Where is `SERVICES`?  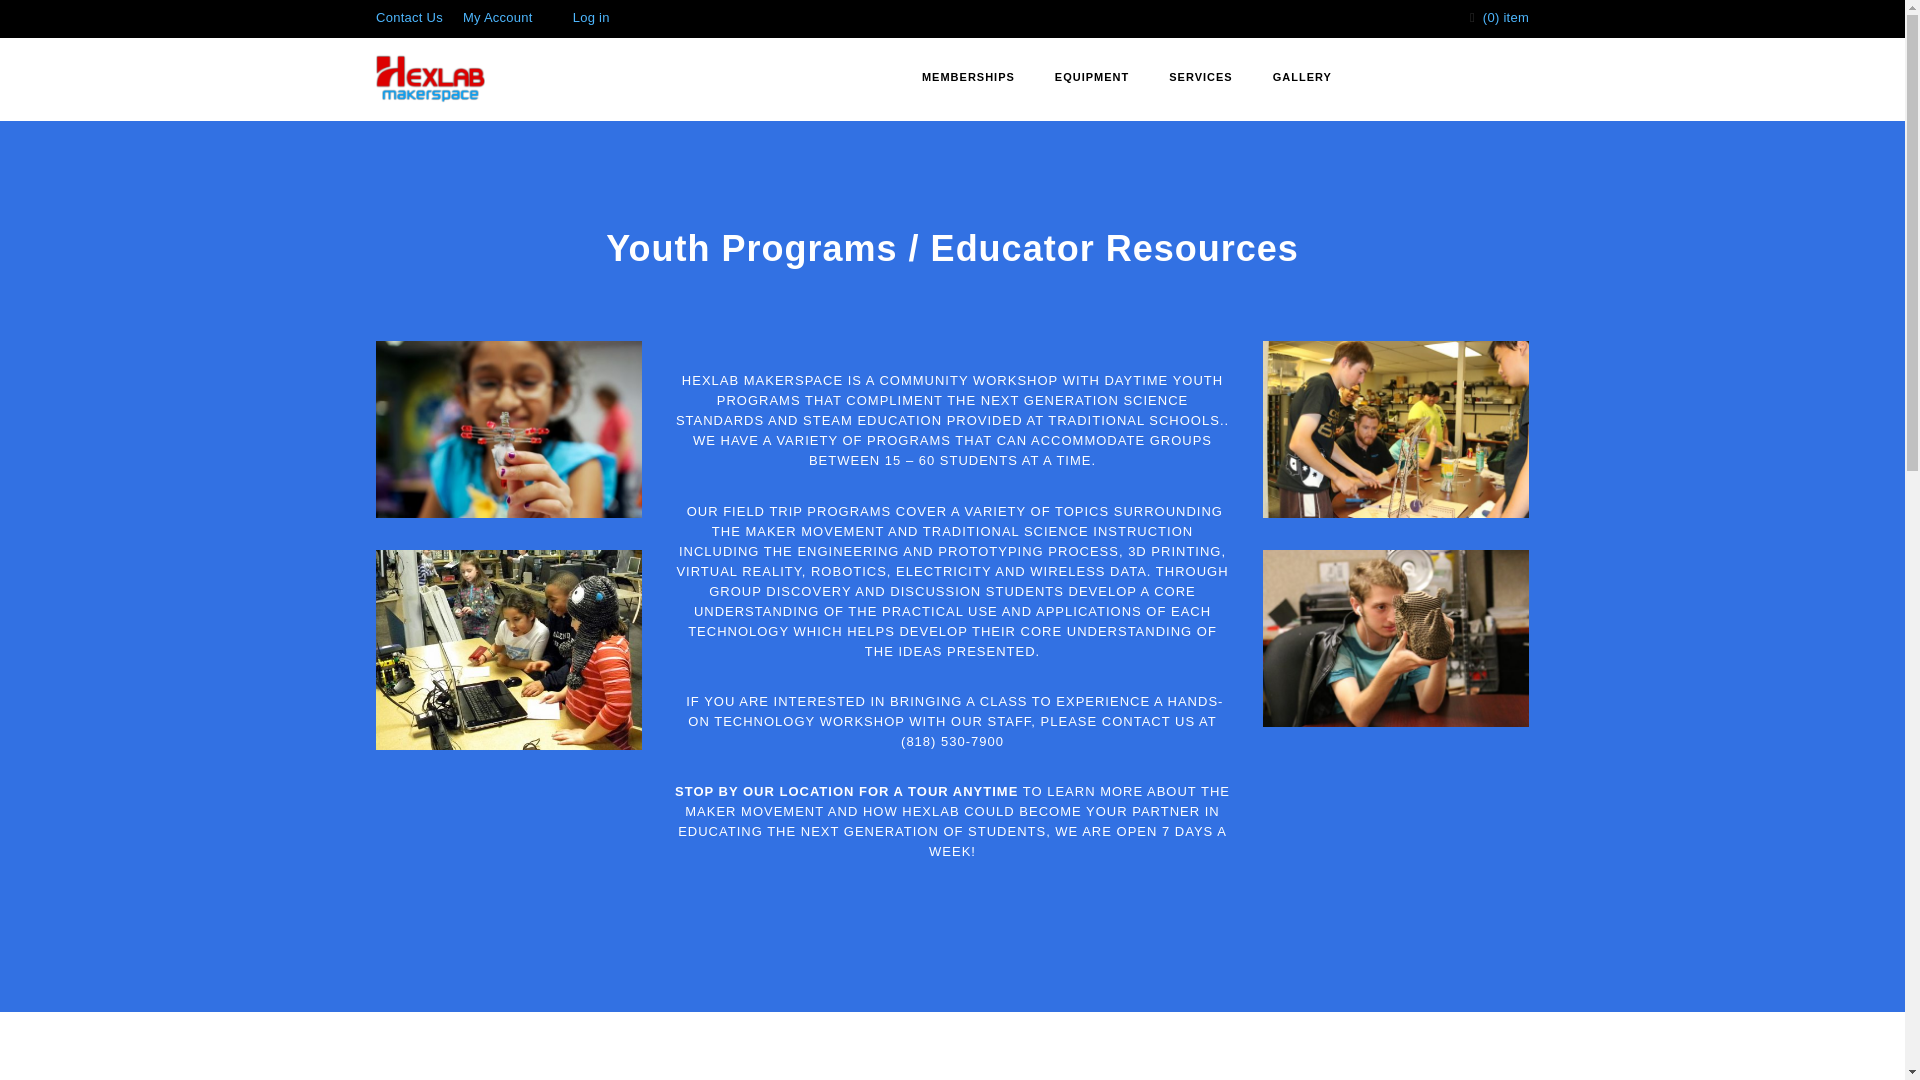
SERVICES is located at coordinates (1200, 78).